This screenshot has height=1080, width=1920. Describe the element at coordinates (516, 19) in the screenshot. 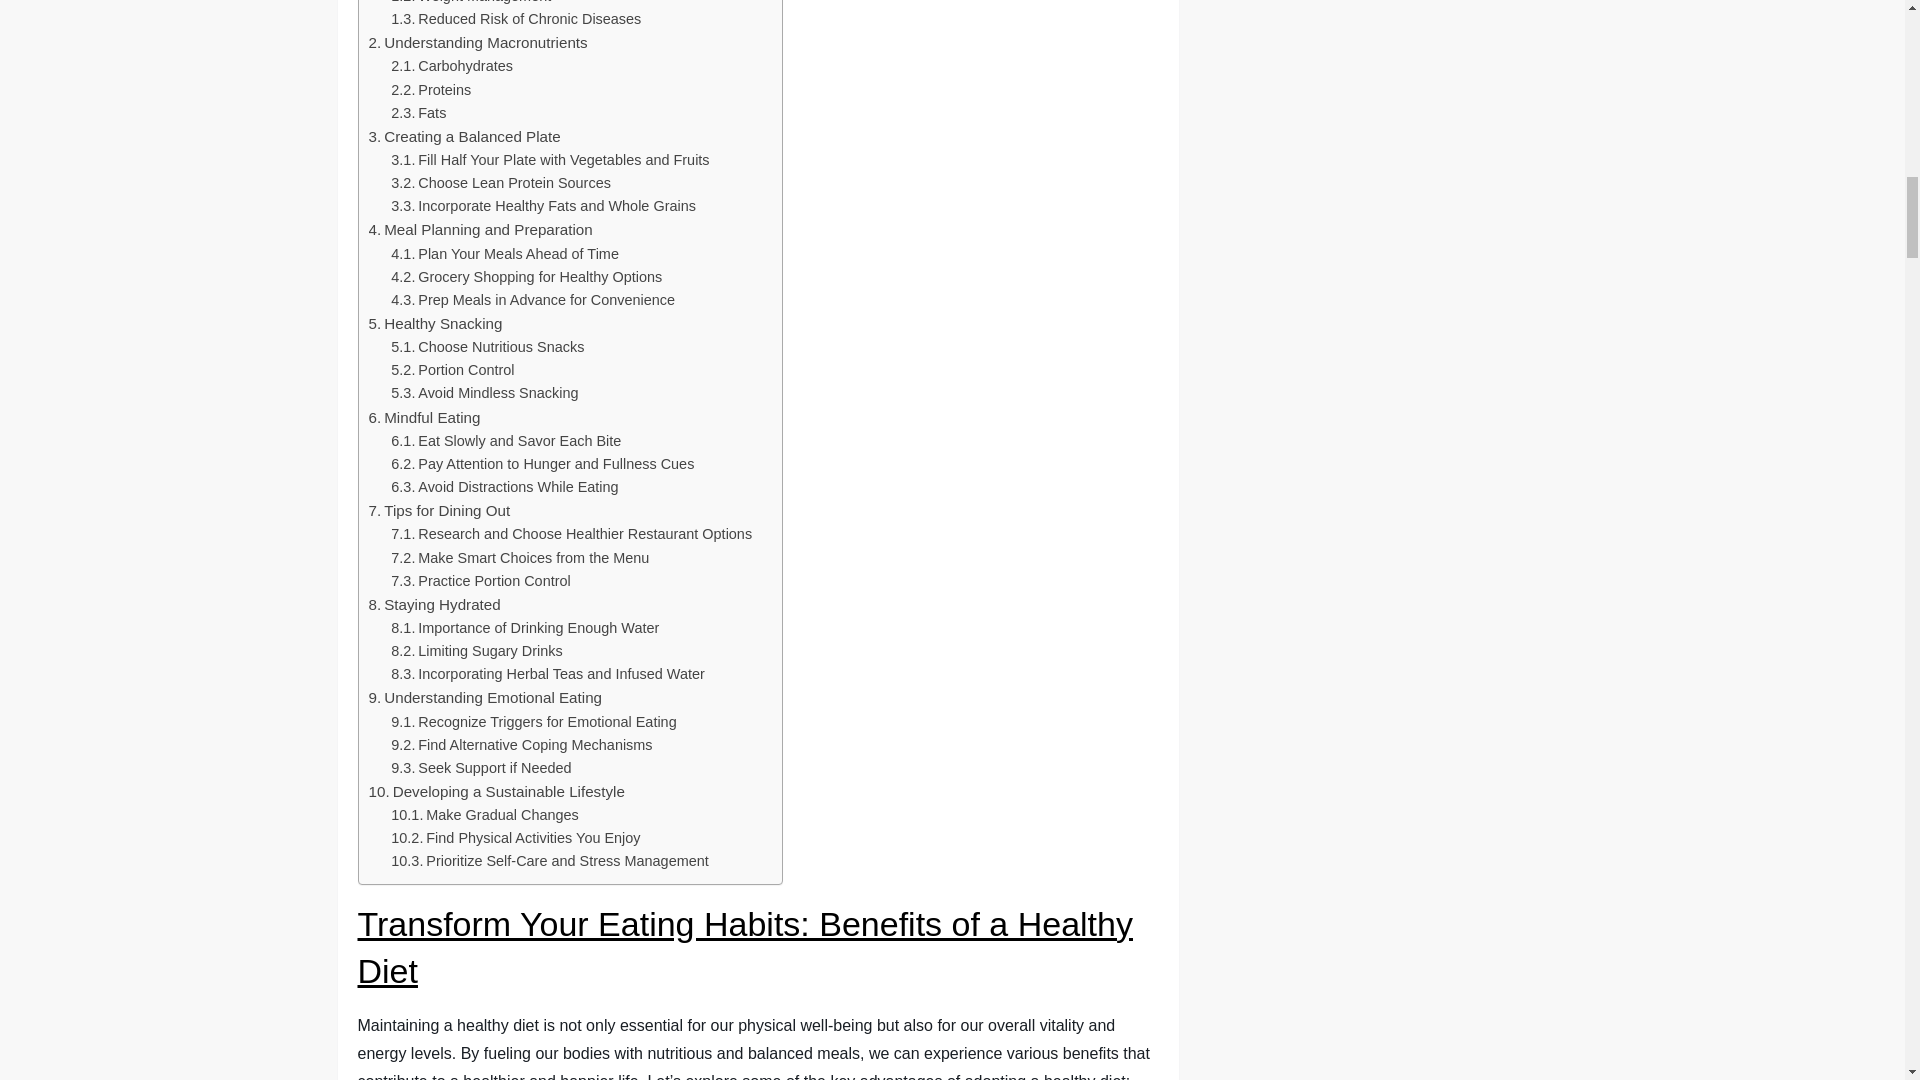

I see `Reduced Risk of Chronic Diseases` at that location.